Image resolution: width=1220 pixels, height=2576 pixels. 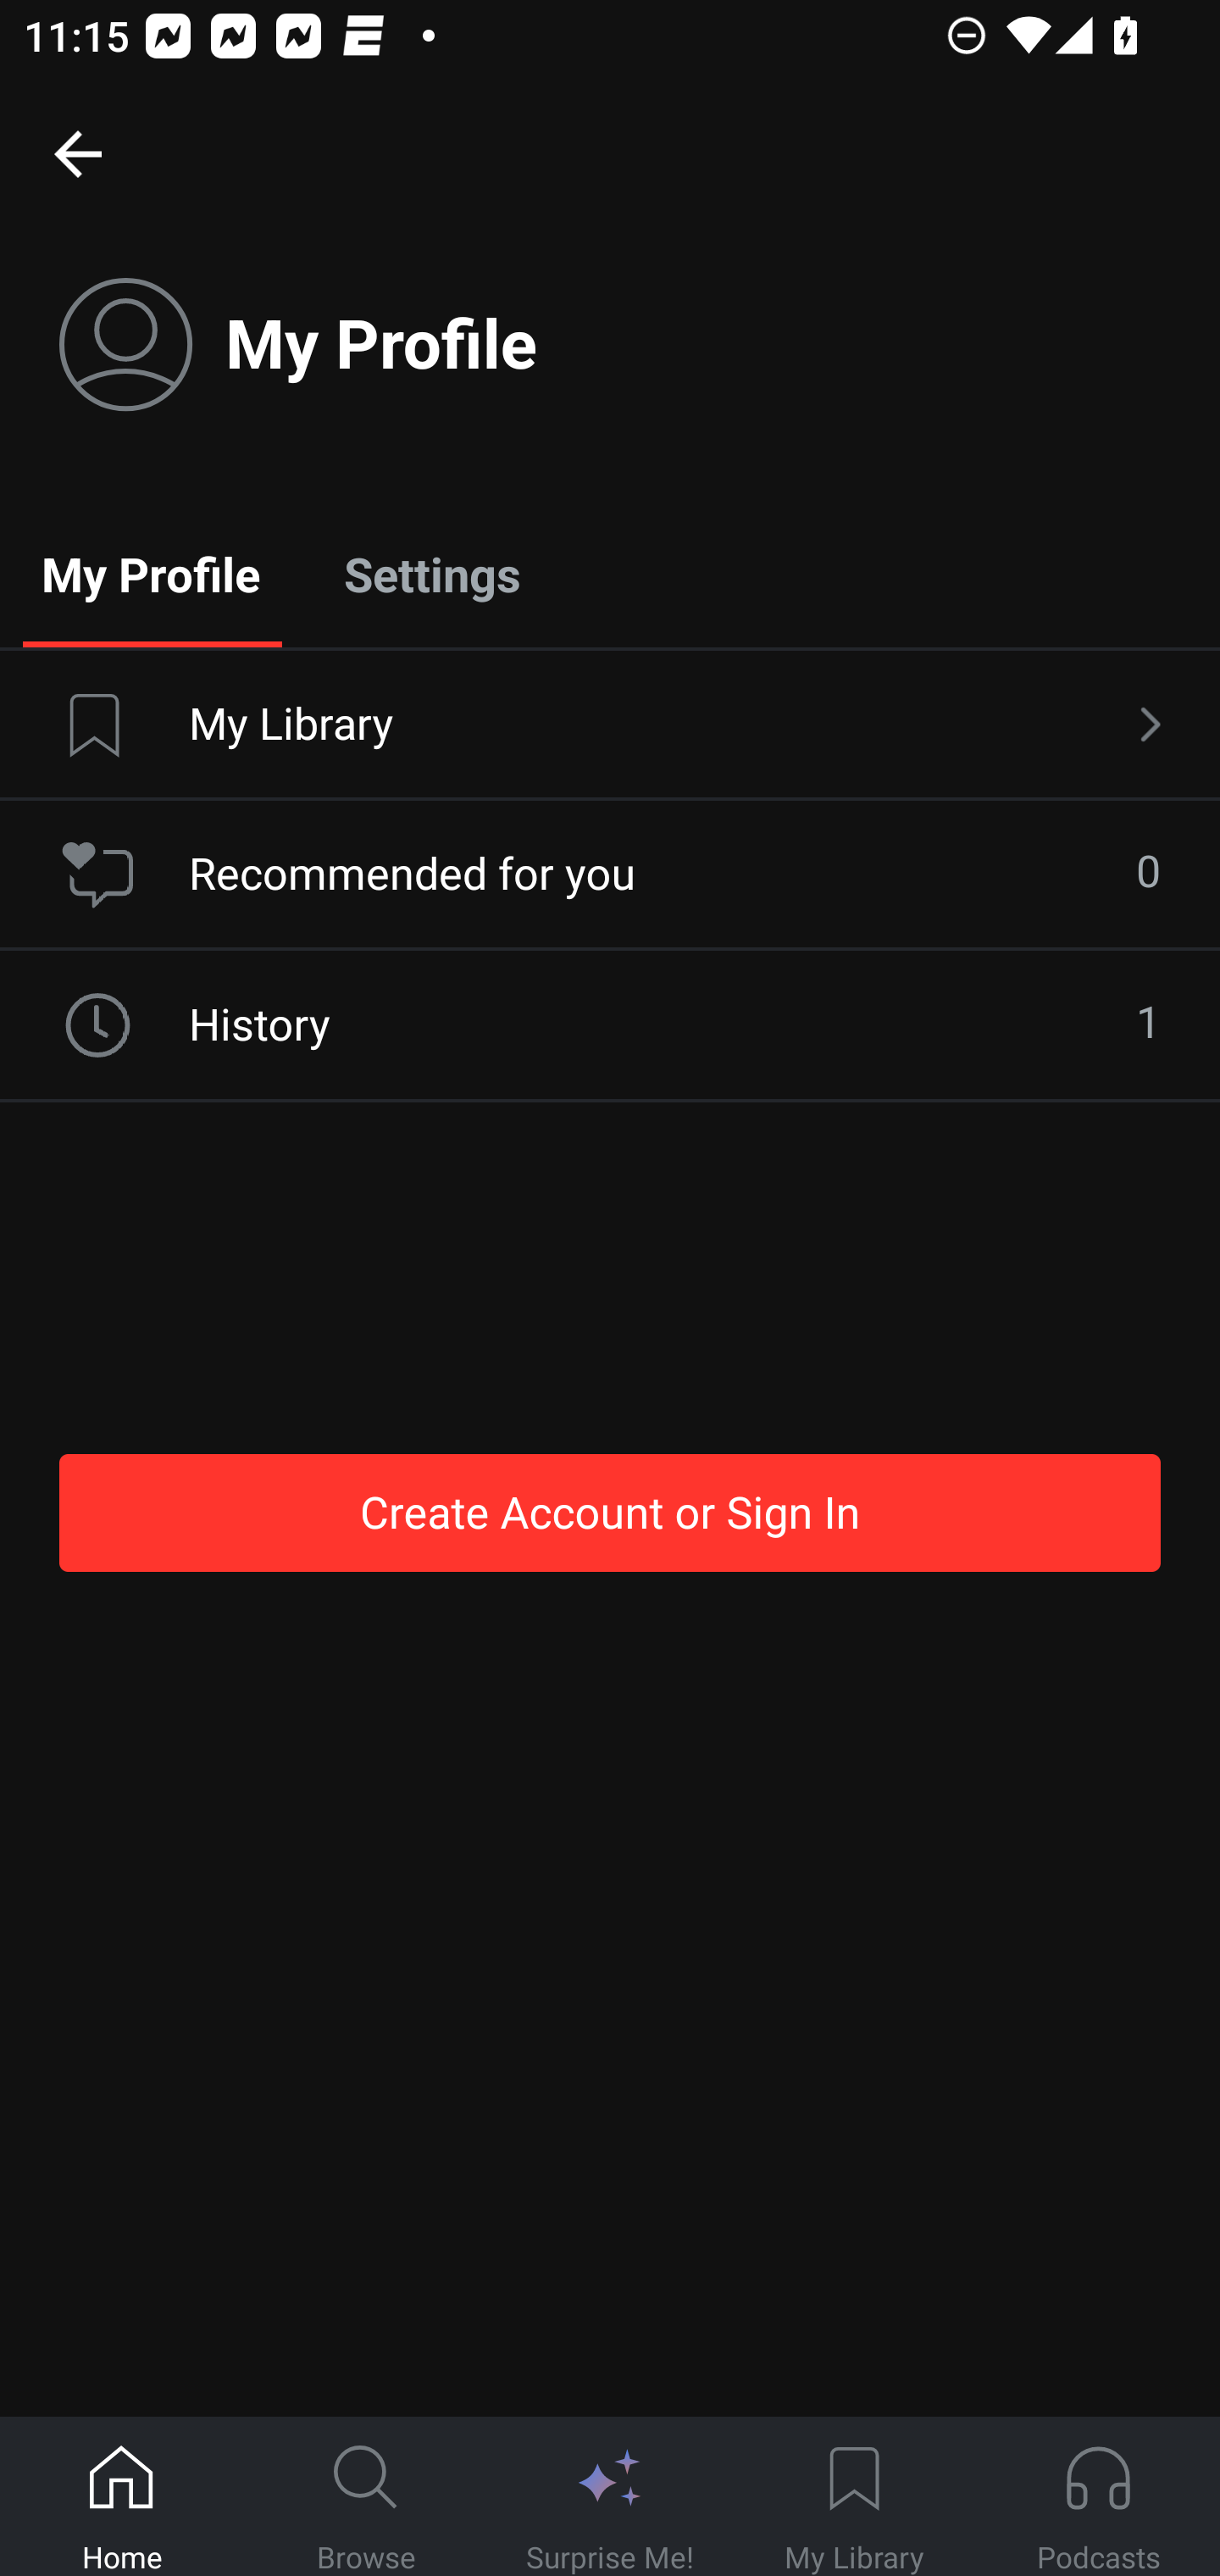 I want to click on My Library, so click(x=854, y=2497).